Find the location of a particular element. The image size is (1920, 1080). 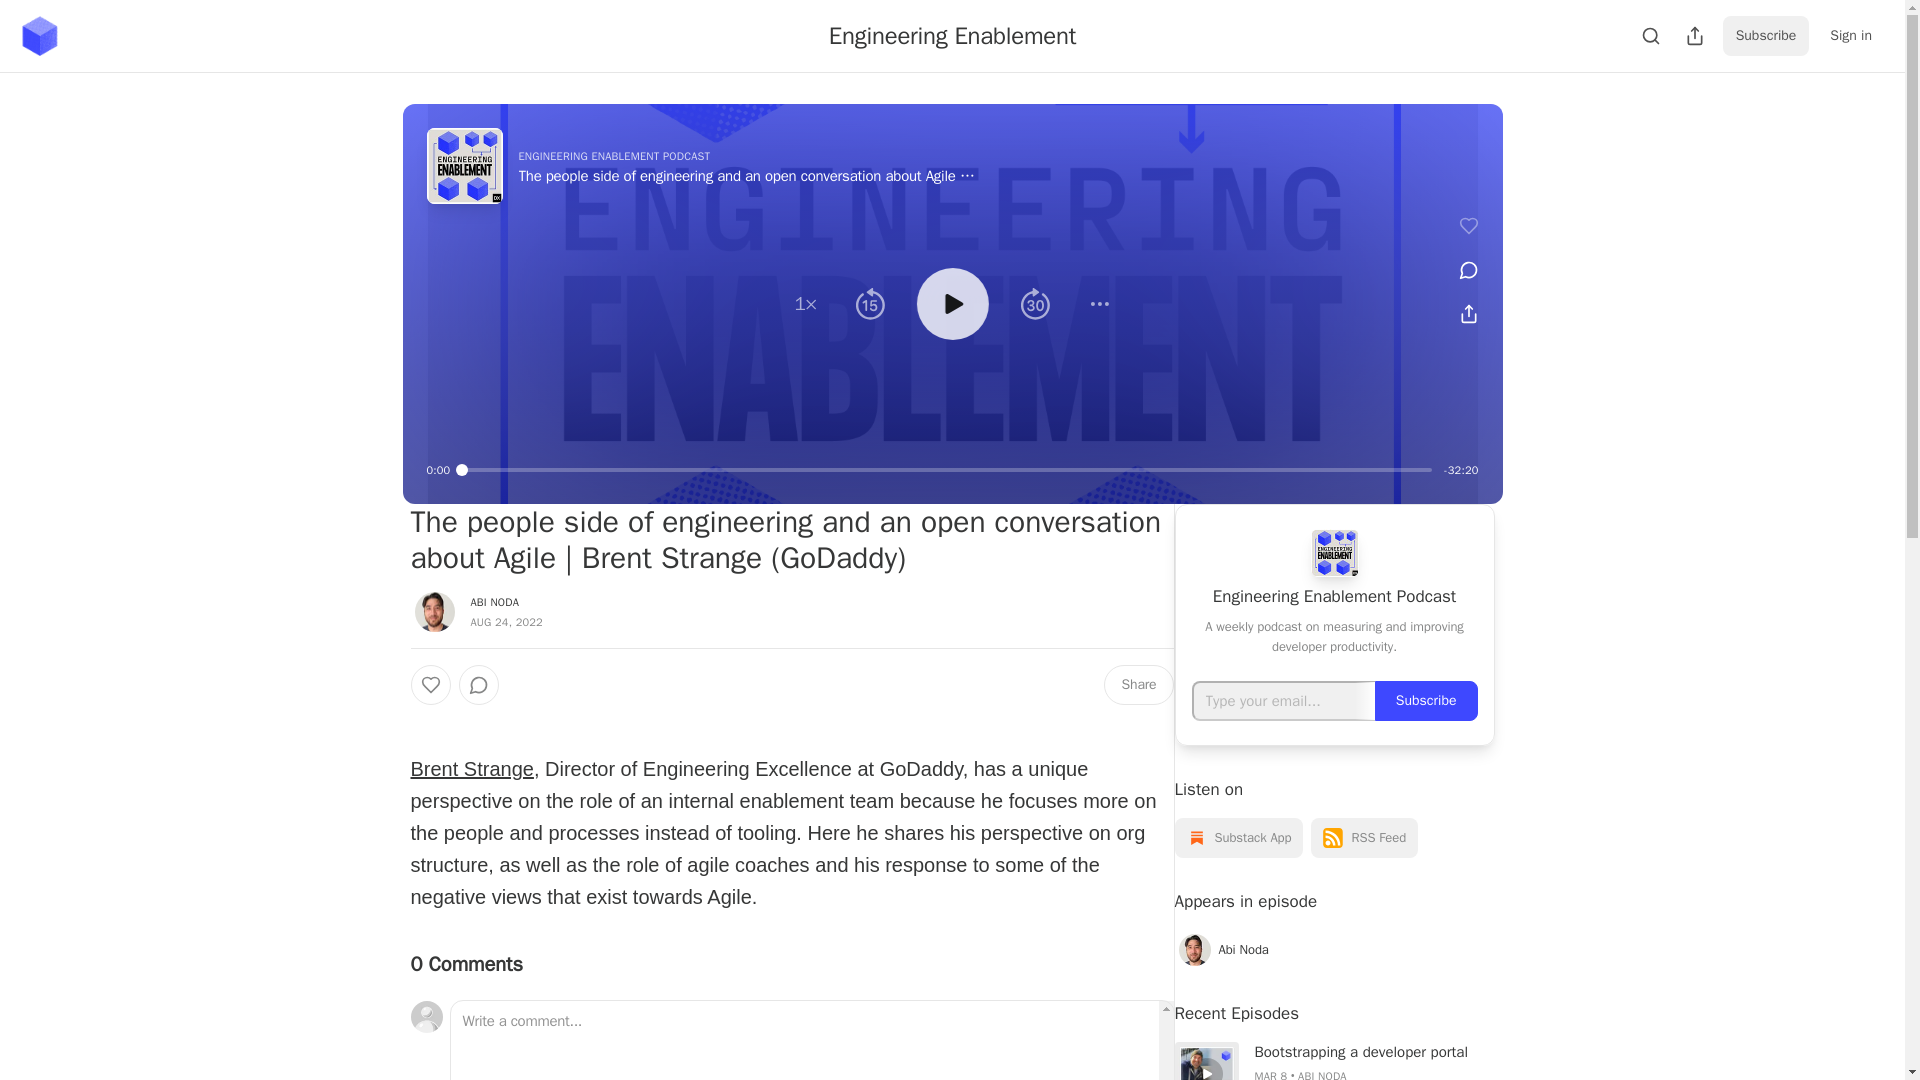

ABI NODA is located at coordinates (494, 602).